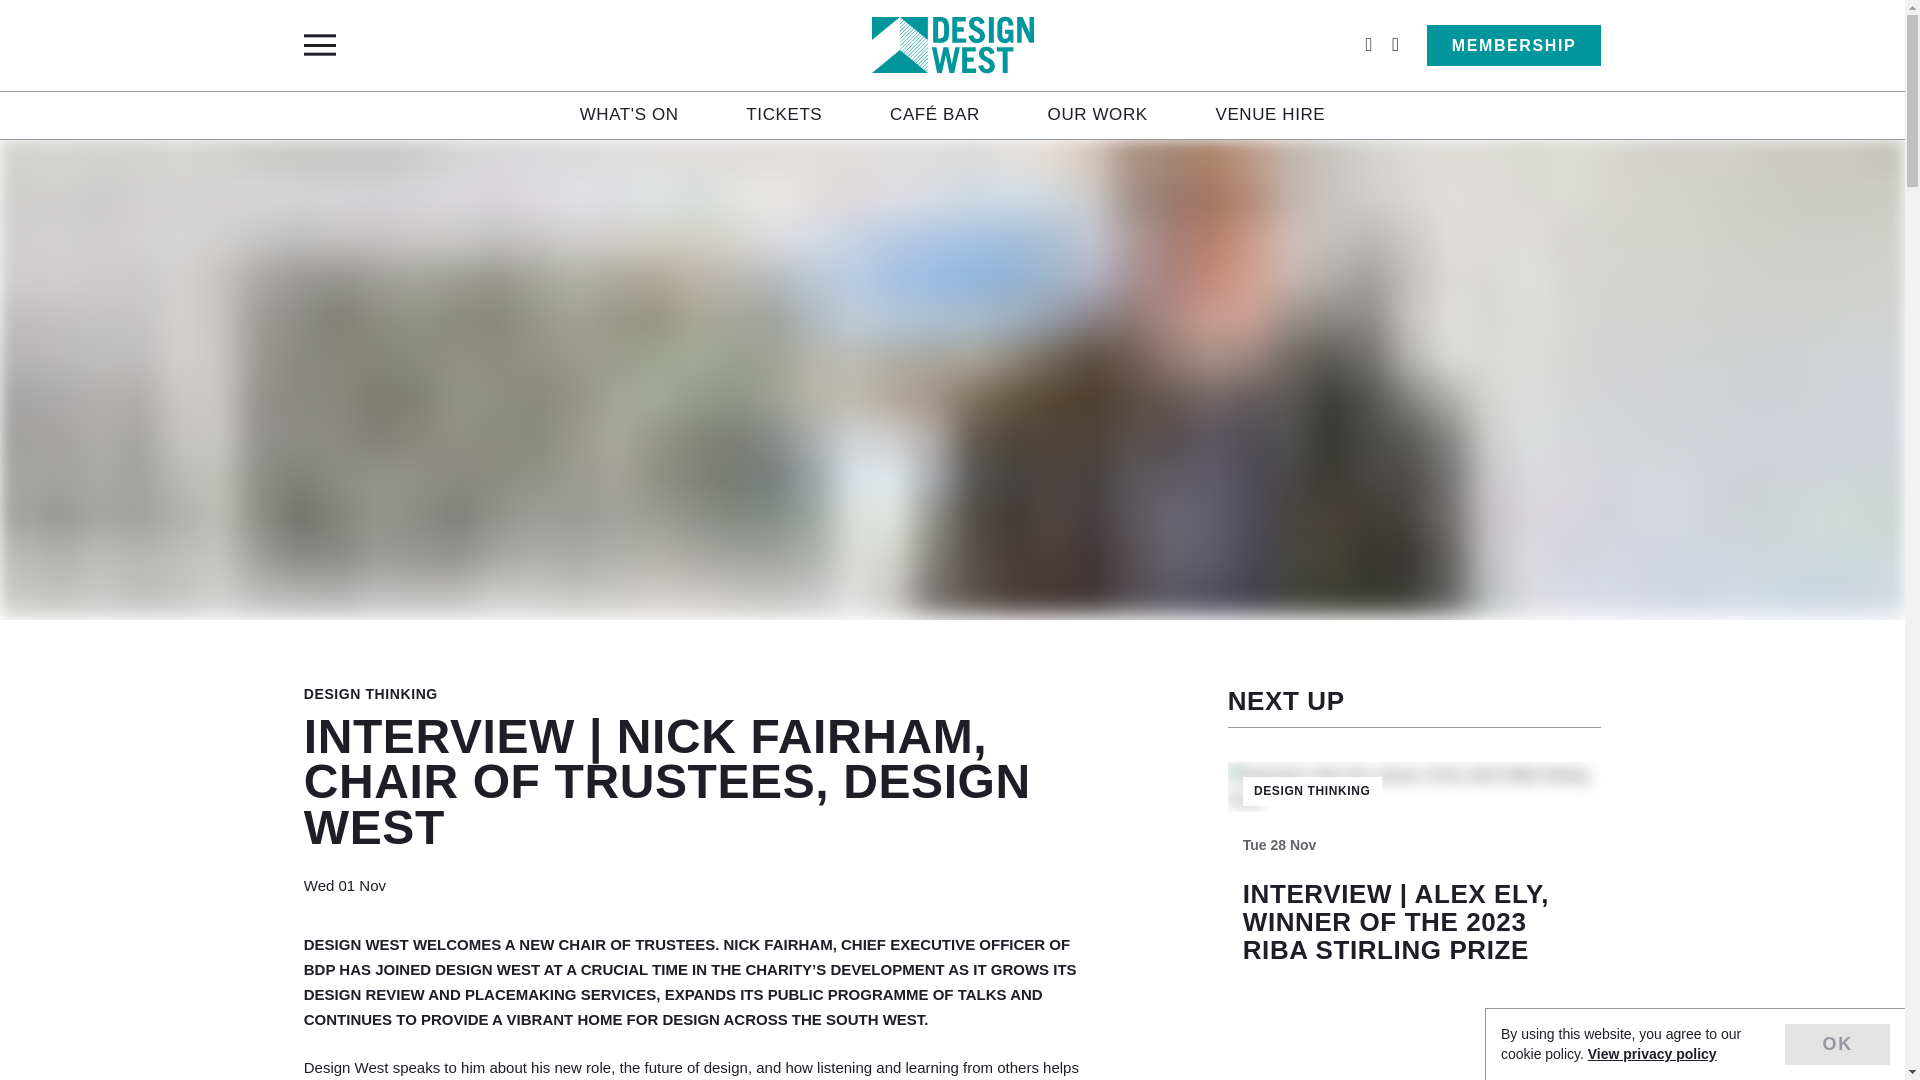 Image resolution: width=1920 pixels, height=1080 pixels. I want to click on VENUE HIRE, so click(1270, 114).